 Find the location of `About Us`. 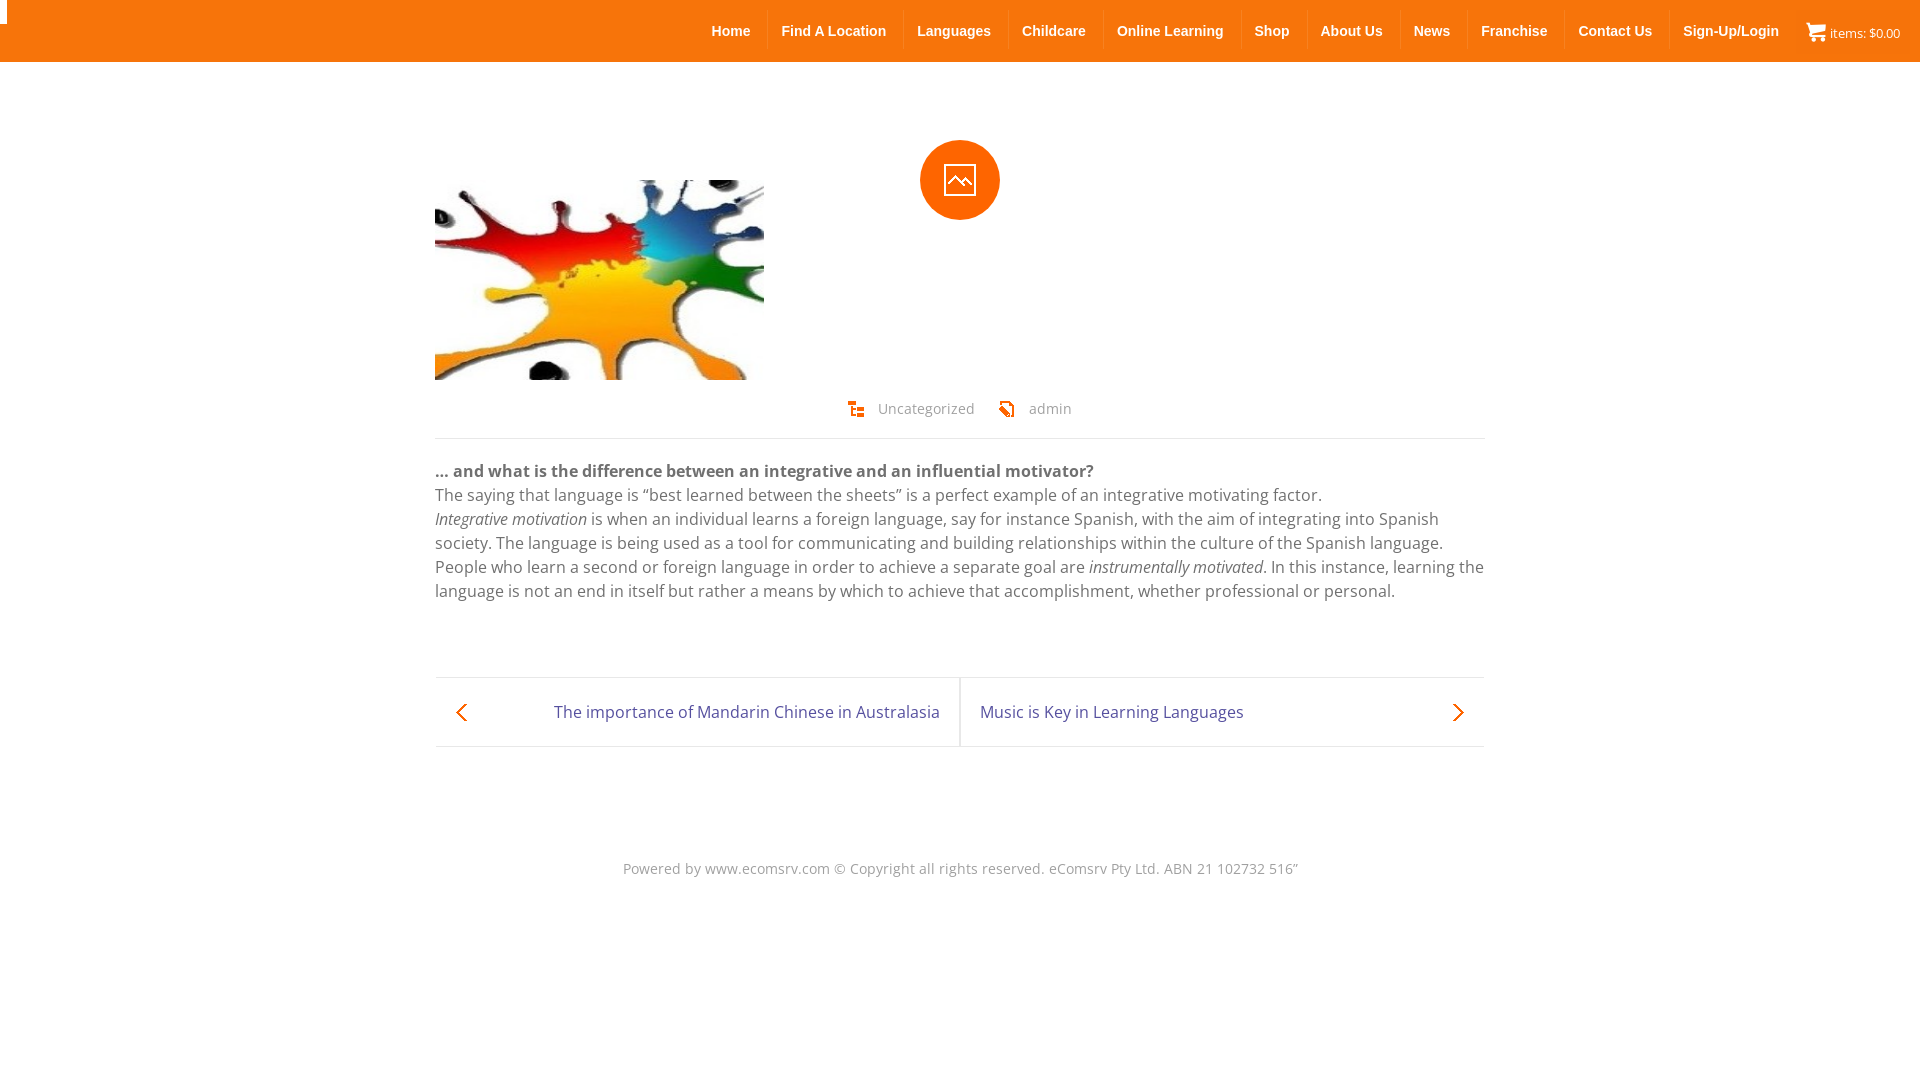

About Us is located at coordinates (1353, 30).